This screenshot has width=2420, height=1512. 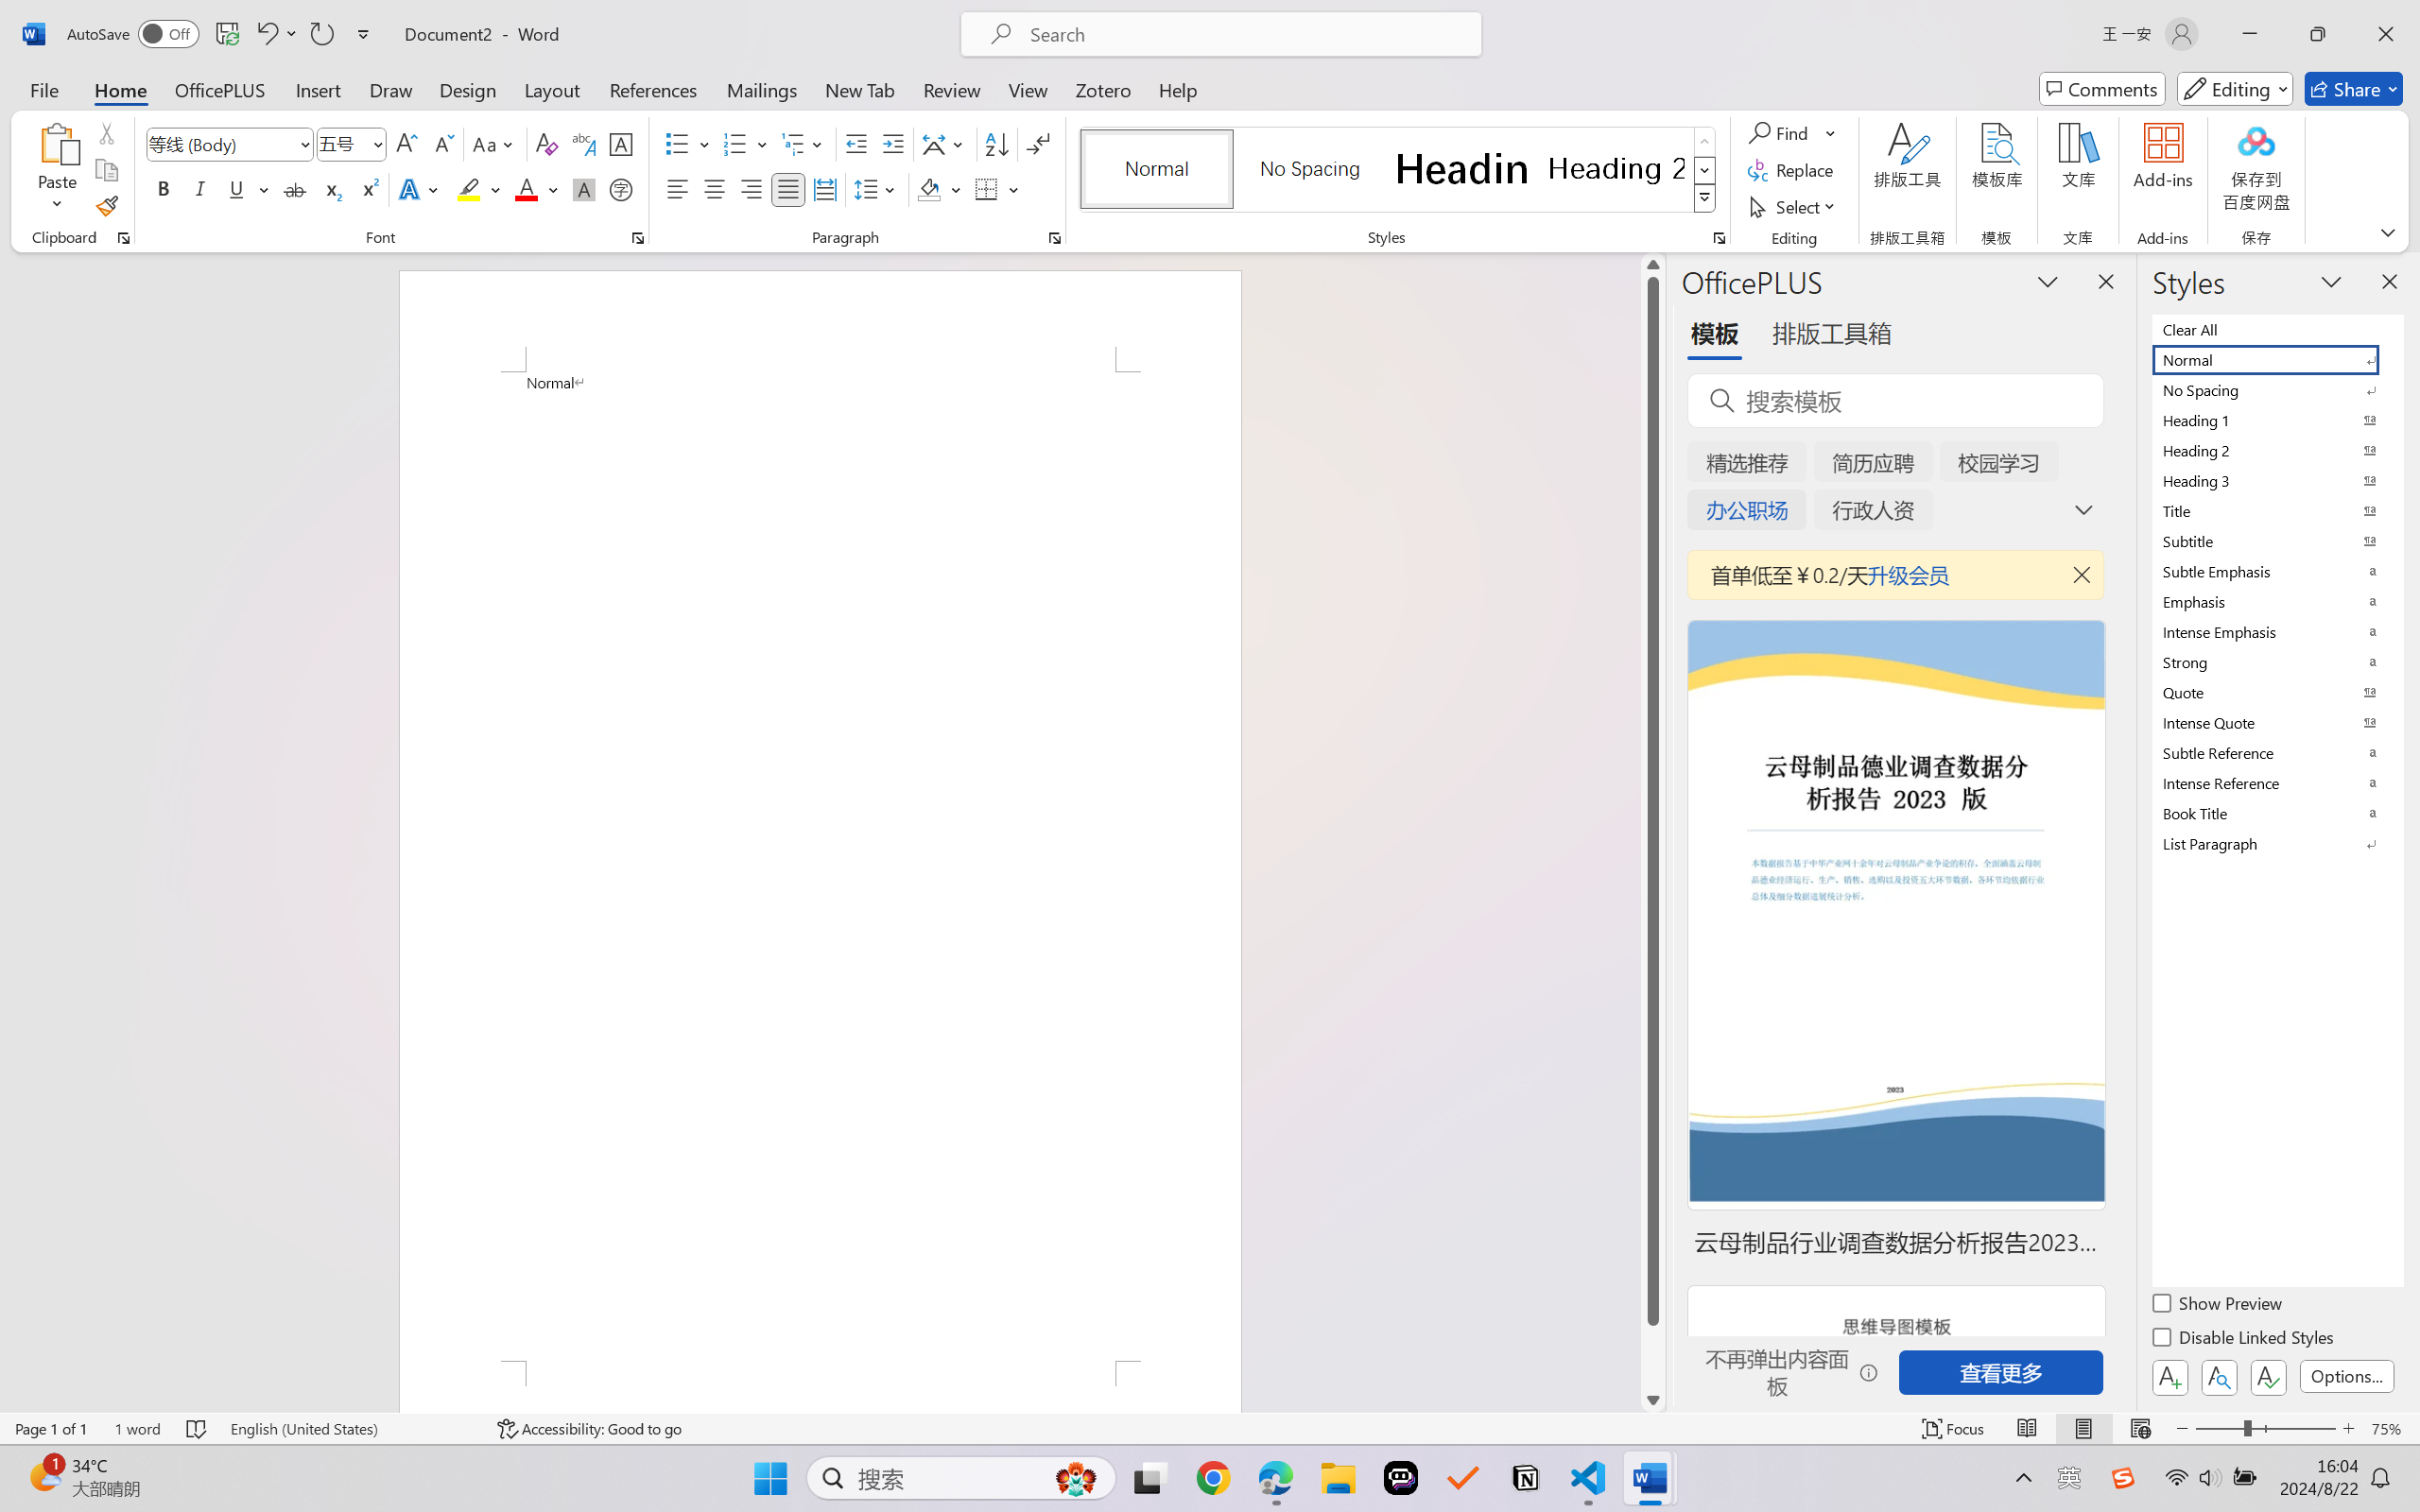 What do you see at coordinates (2386, 34) in the screenshot?
I see `Close` at bounding box center [2386, 34].